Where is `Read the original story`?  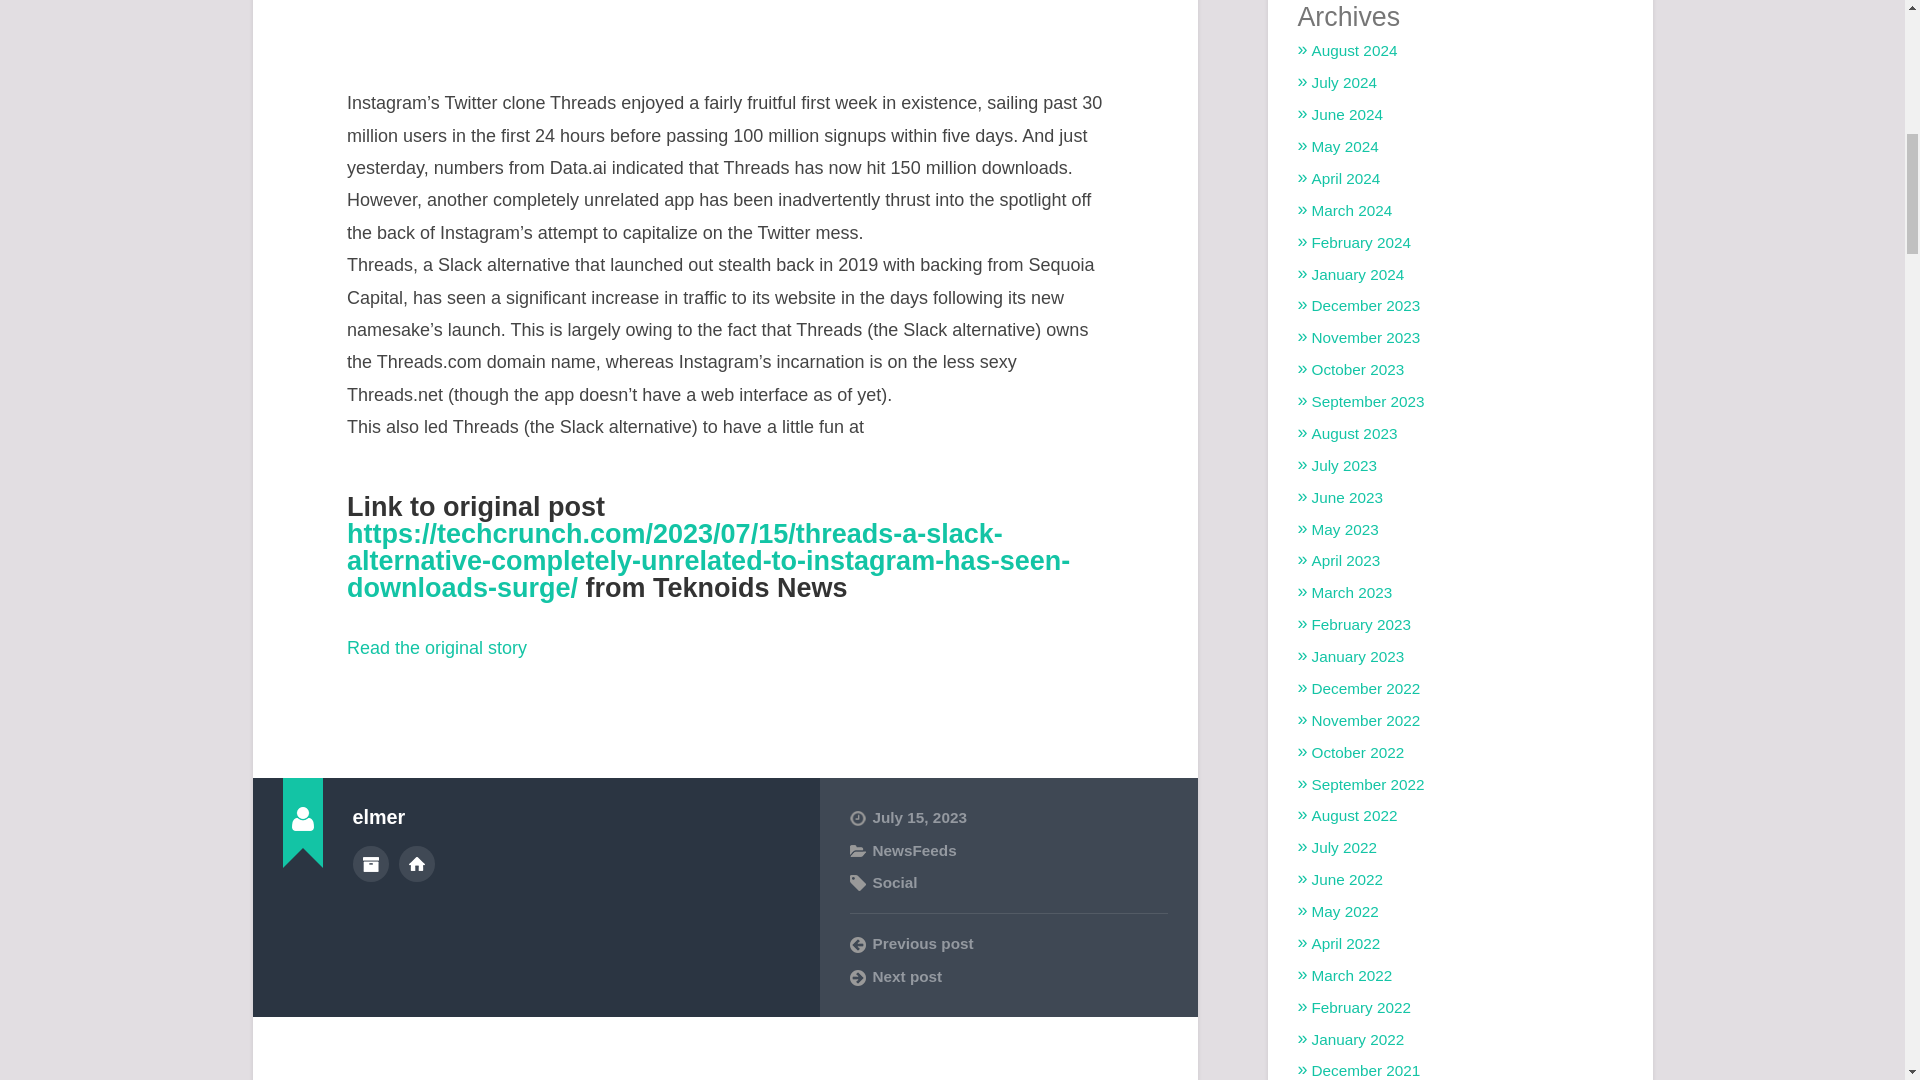 Read the original story is located at coordinates (436, 648).